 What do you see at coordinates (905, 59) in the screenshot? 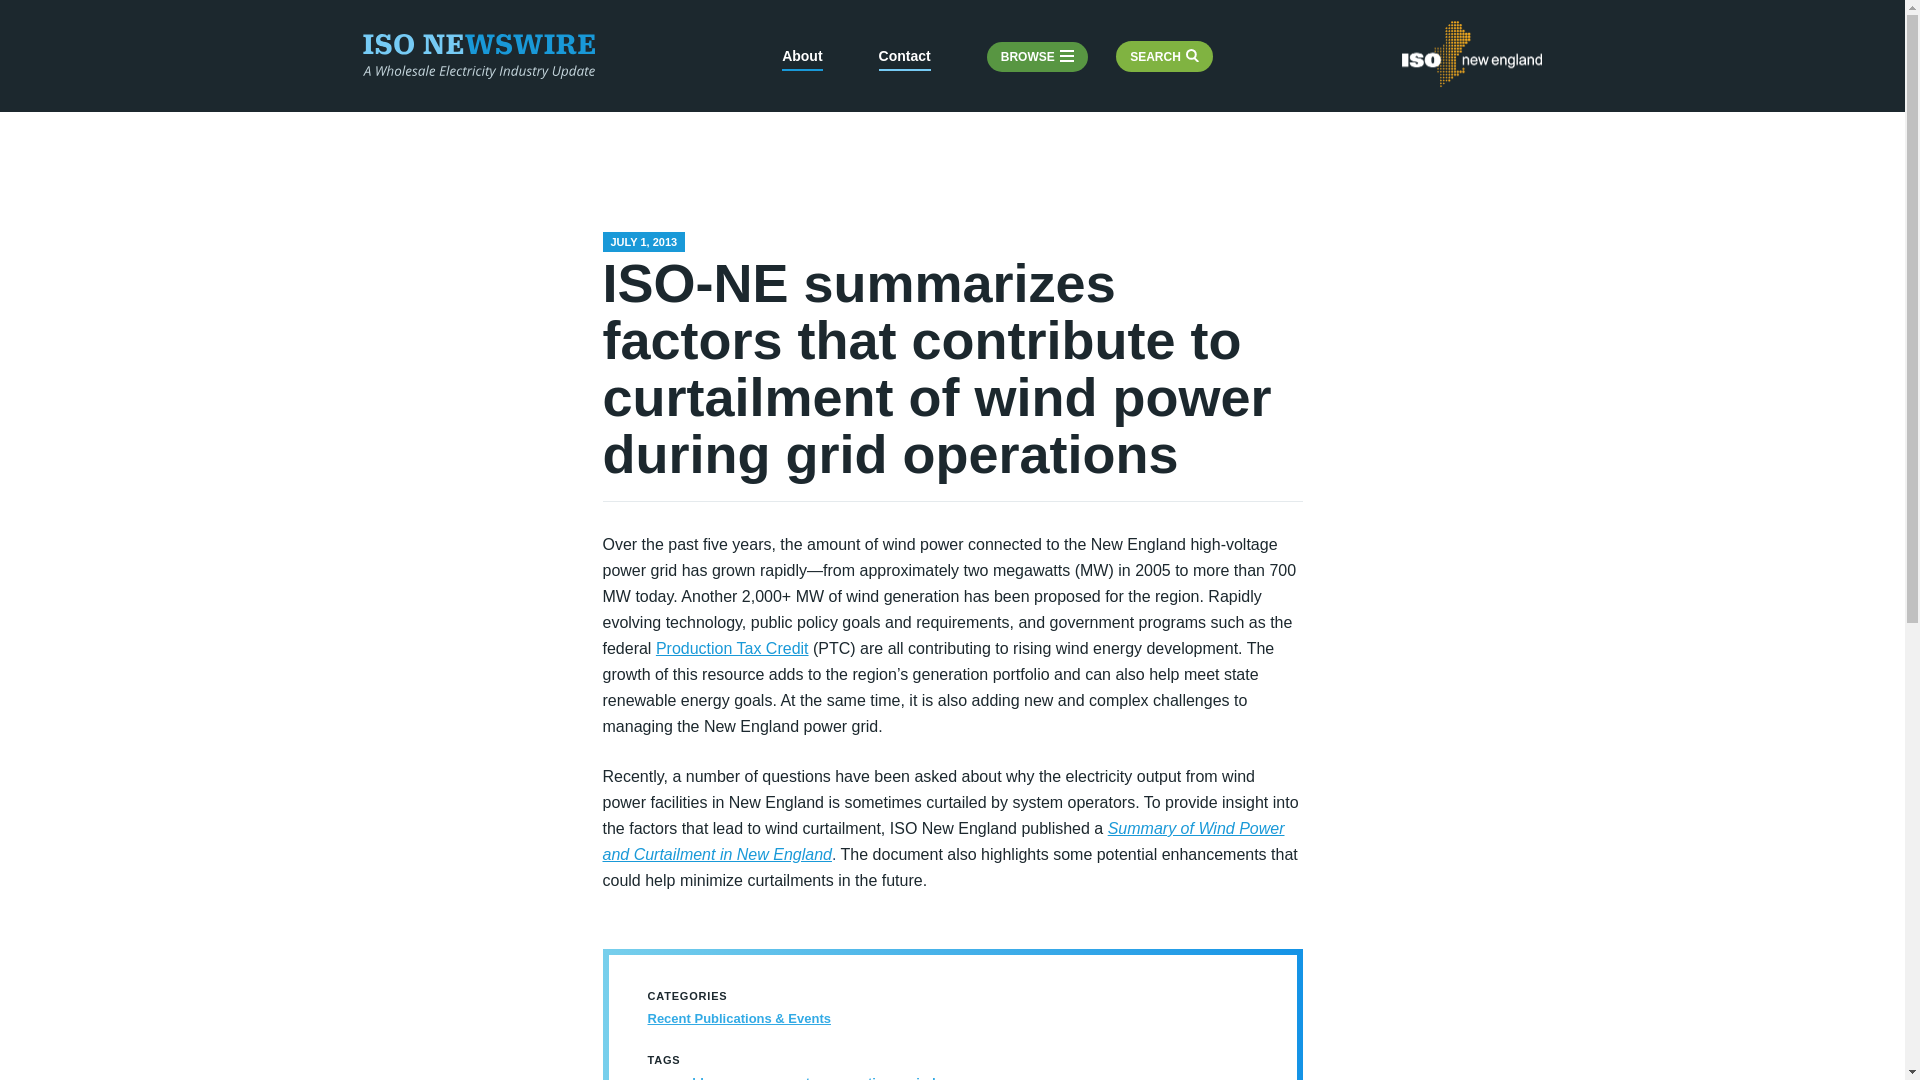
I see `Contact` at bounding box center [905, 59].